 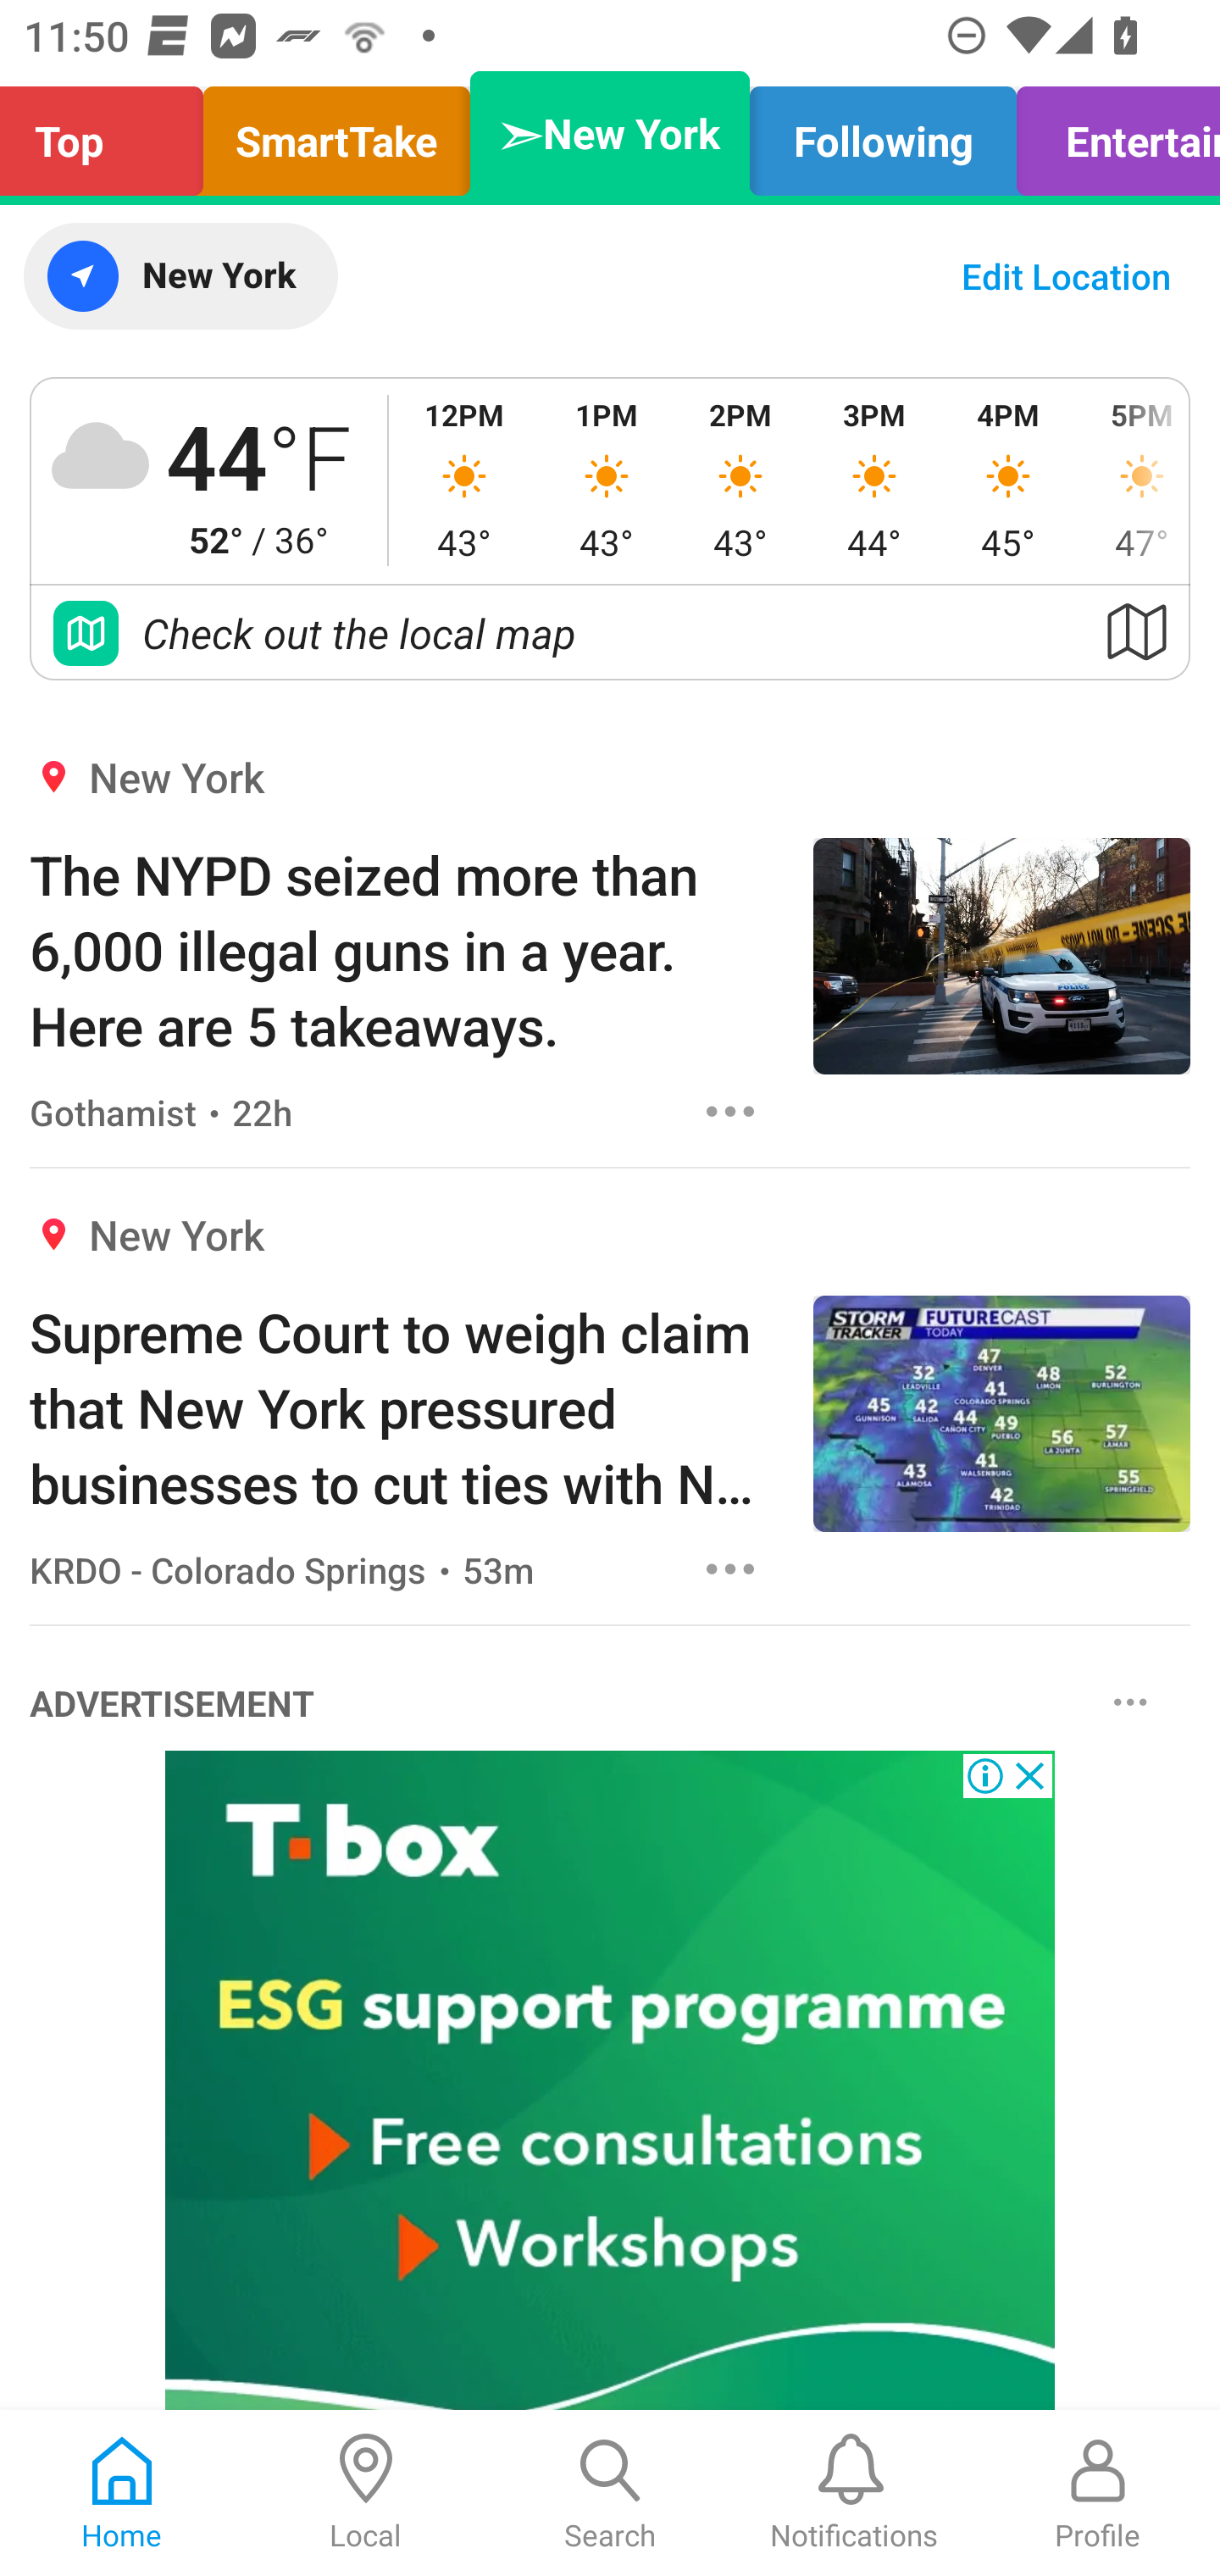 What do you see at coordinates (610, 2081) in the screenshot?
I see `sustainability%3FDCSext` at bounding box center [610, 2081].